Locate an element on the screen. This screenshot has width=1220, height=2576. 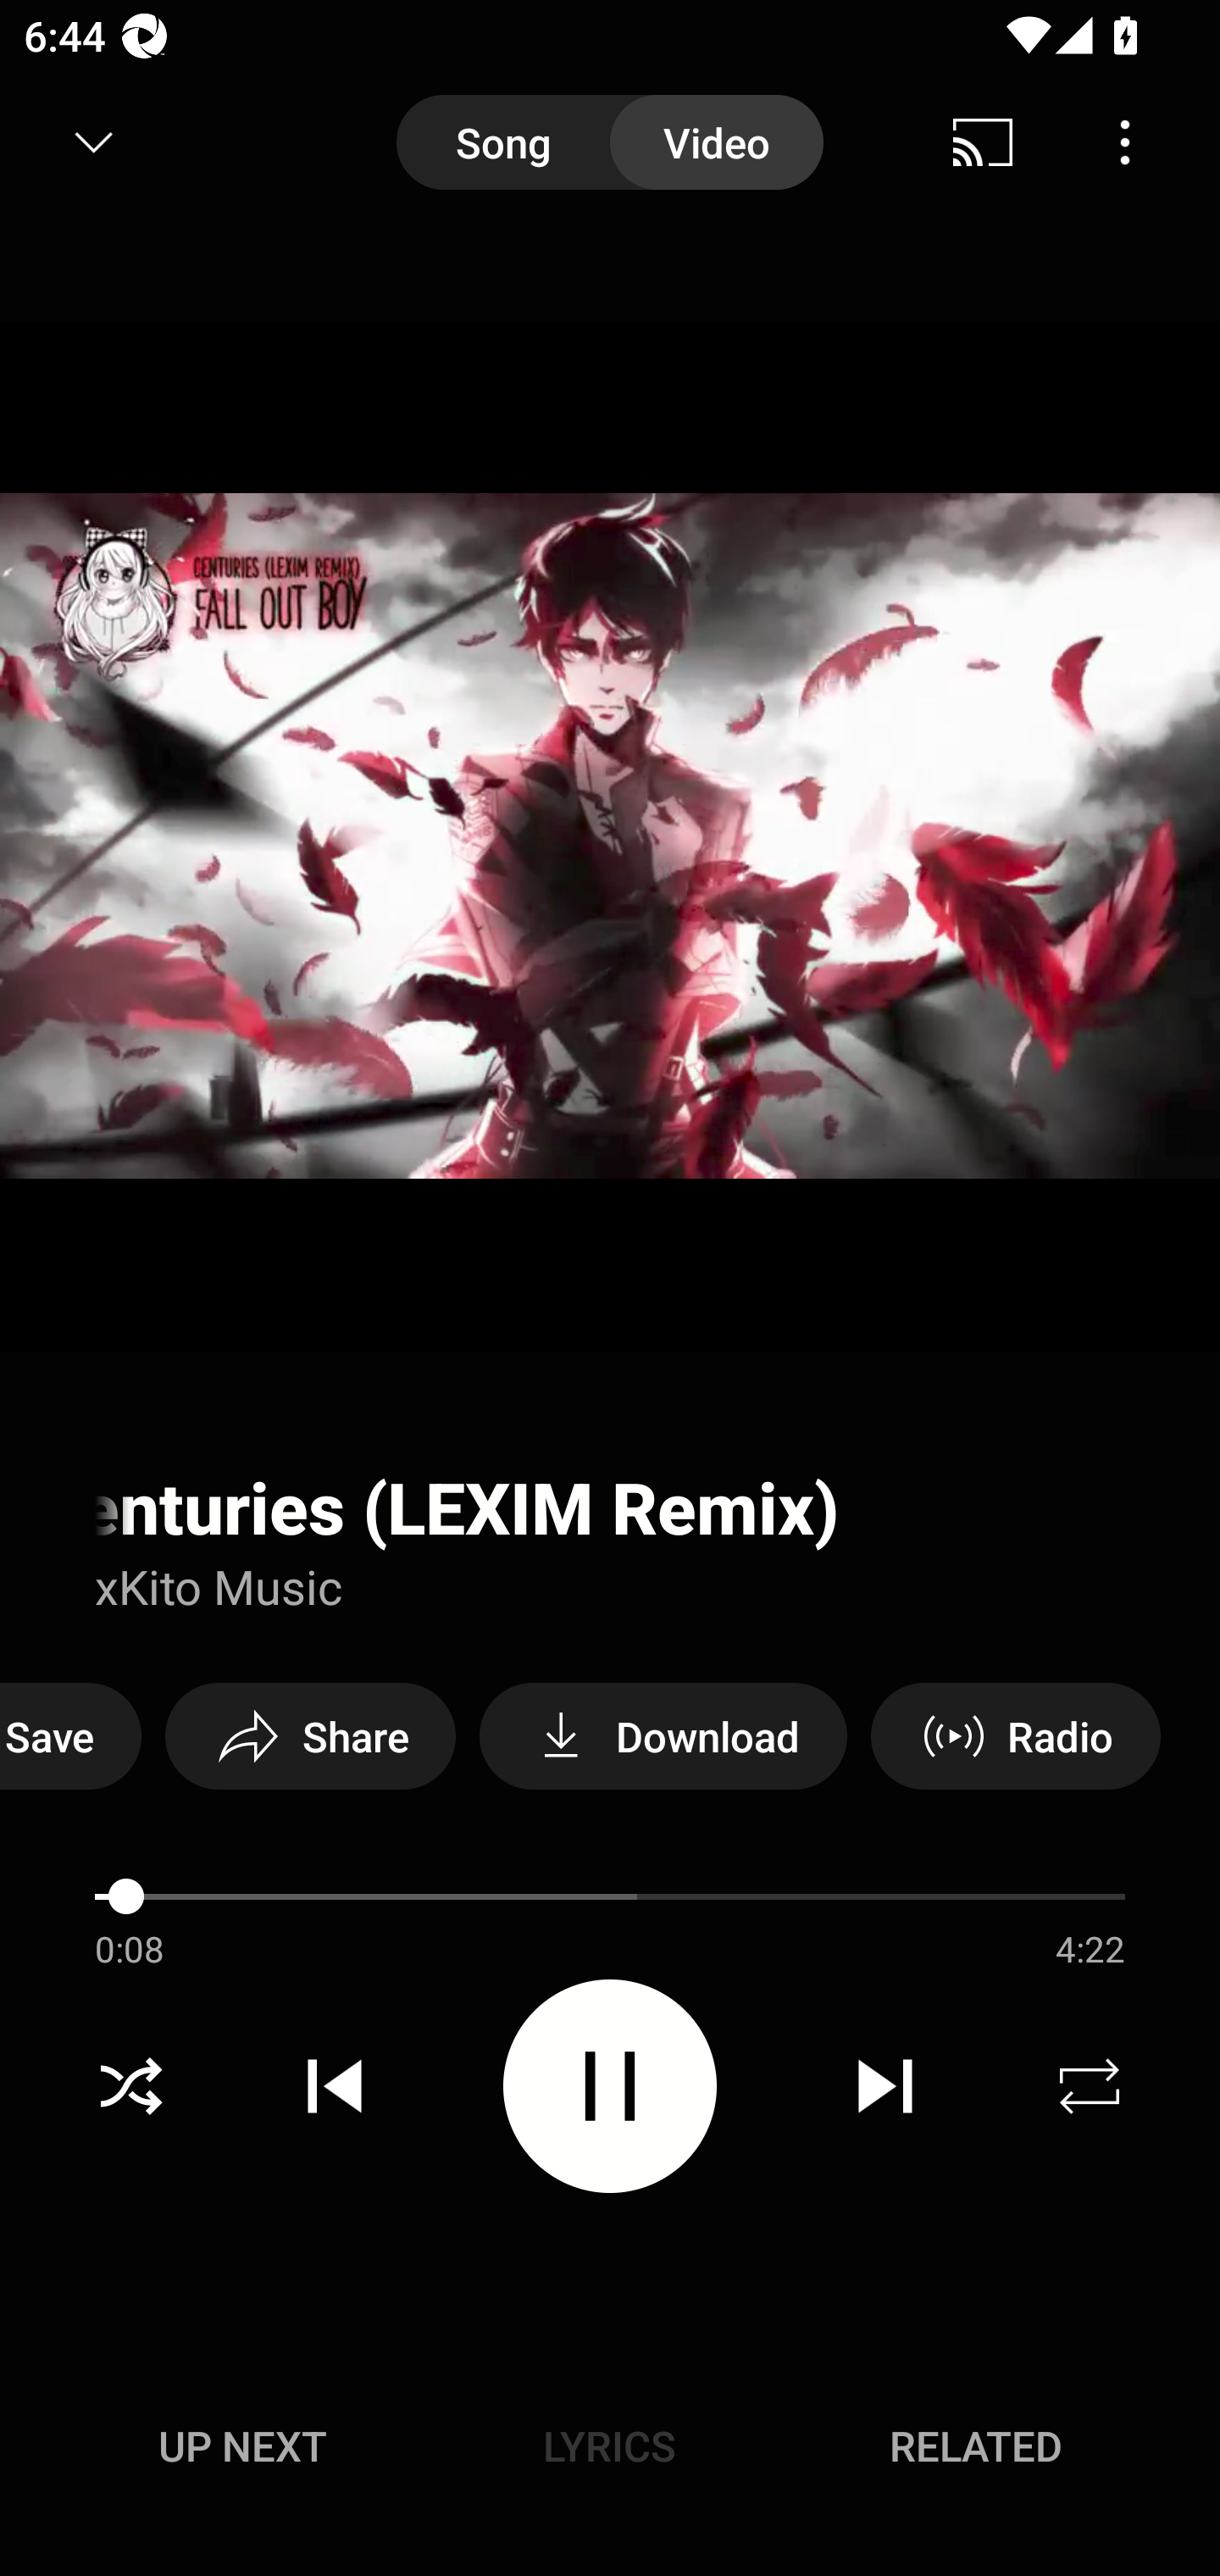
Cast. Disconnected is located at coordinates (983, 142).